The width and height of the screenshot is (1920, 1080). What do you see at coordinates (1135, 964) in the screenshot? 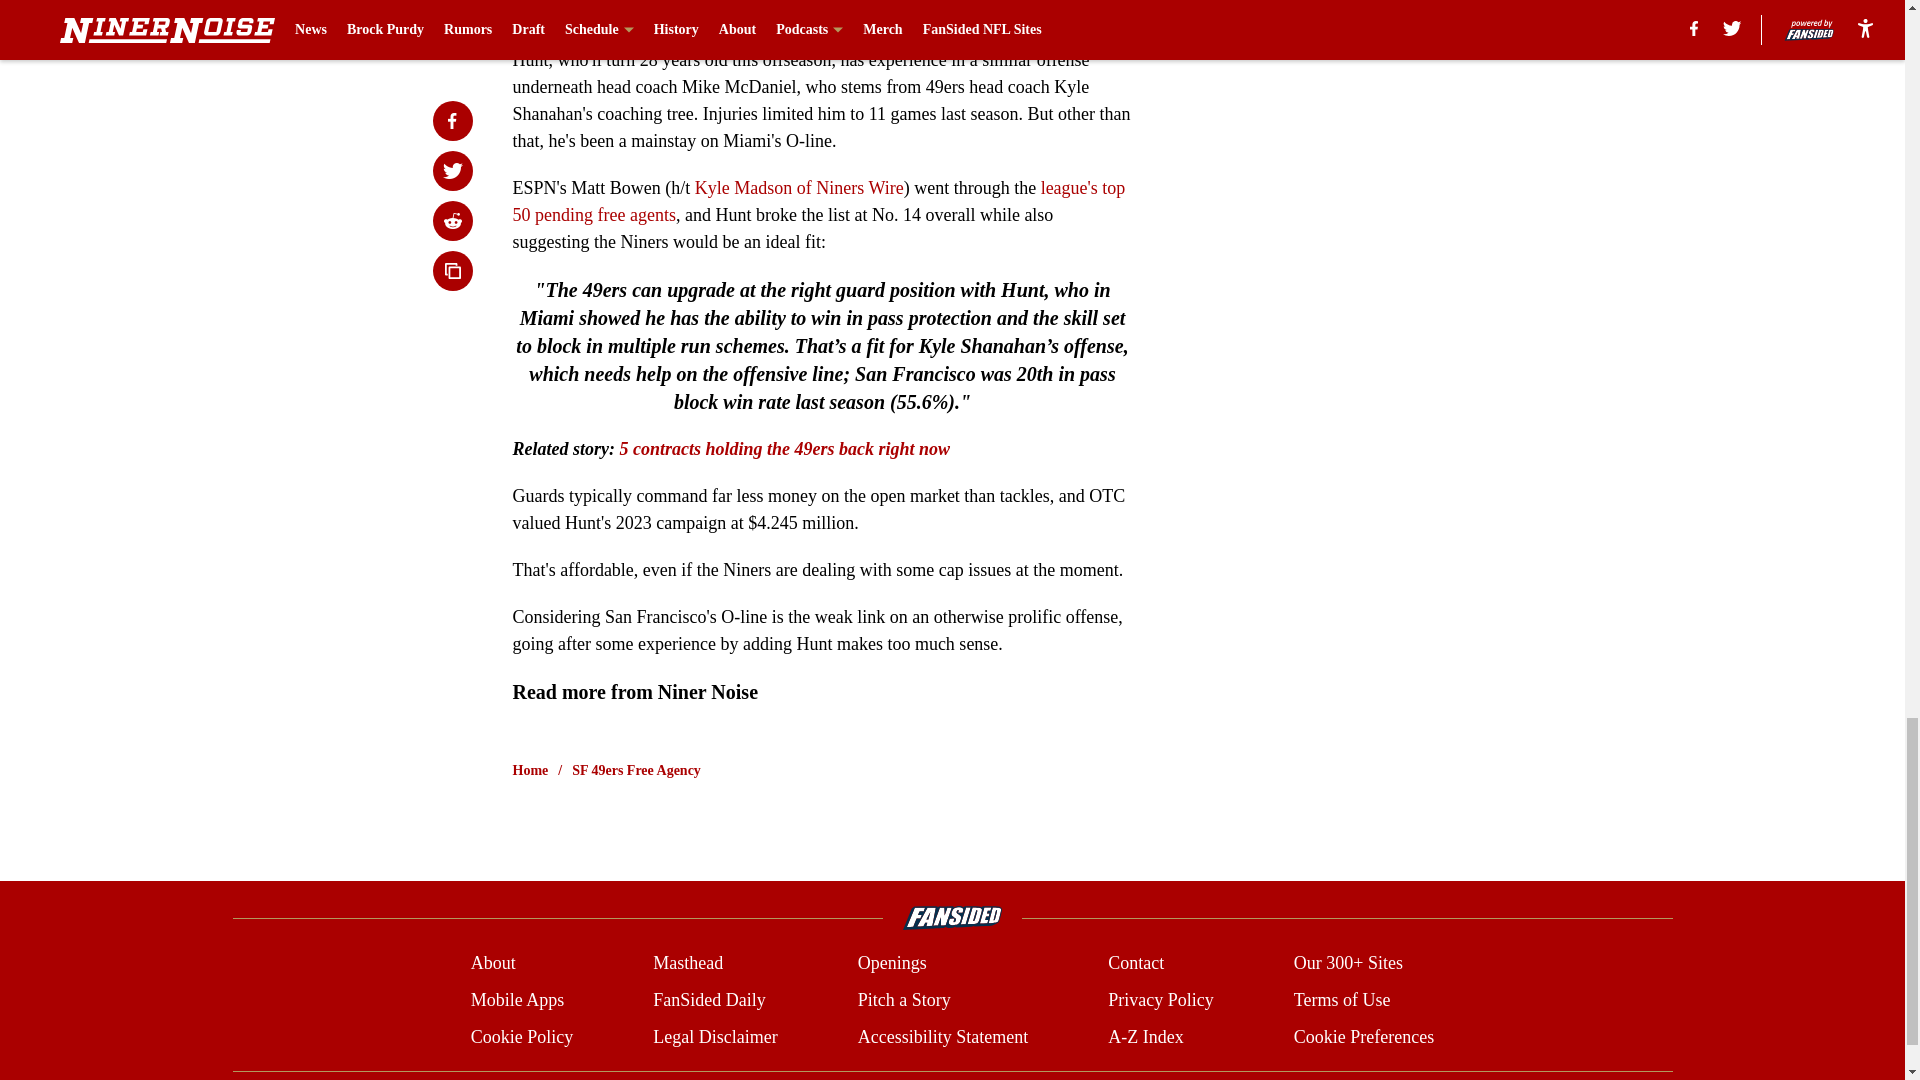
I see `Contact` at bounding box center [1135, 964].